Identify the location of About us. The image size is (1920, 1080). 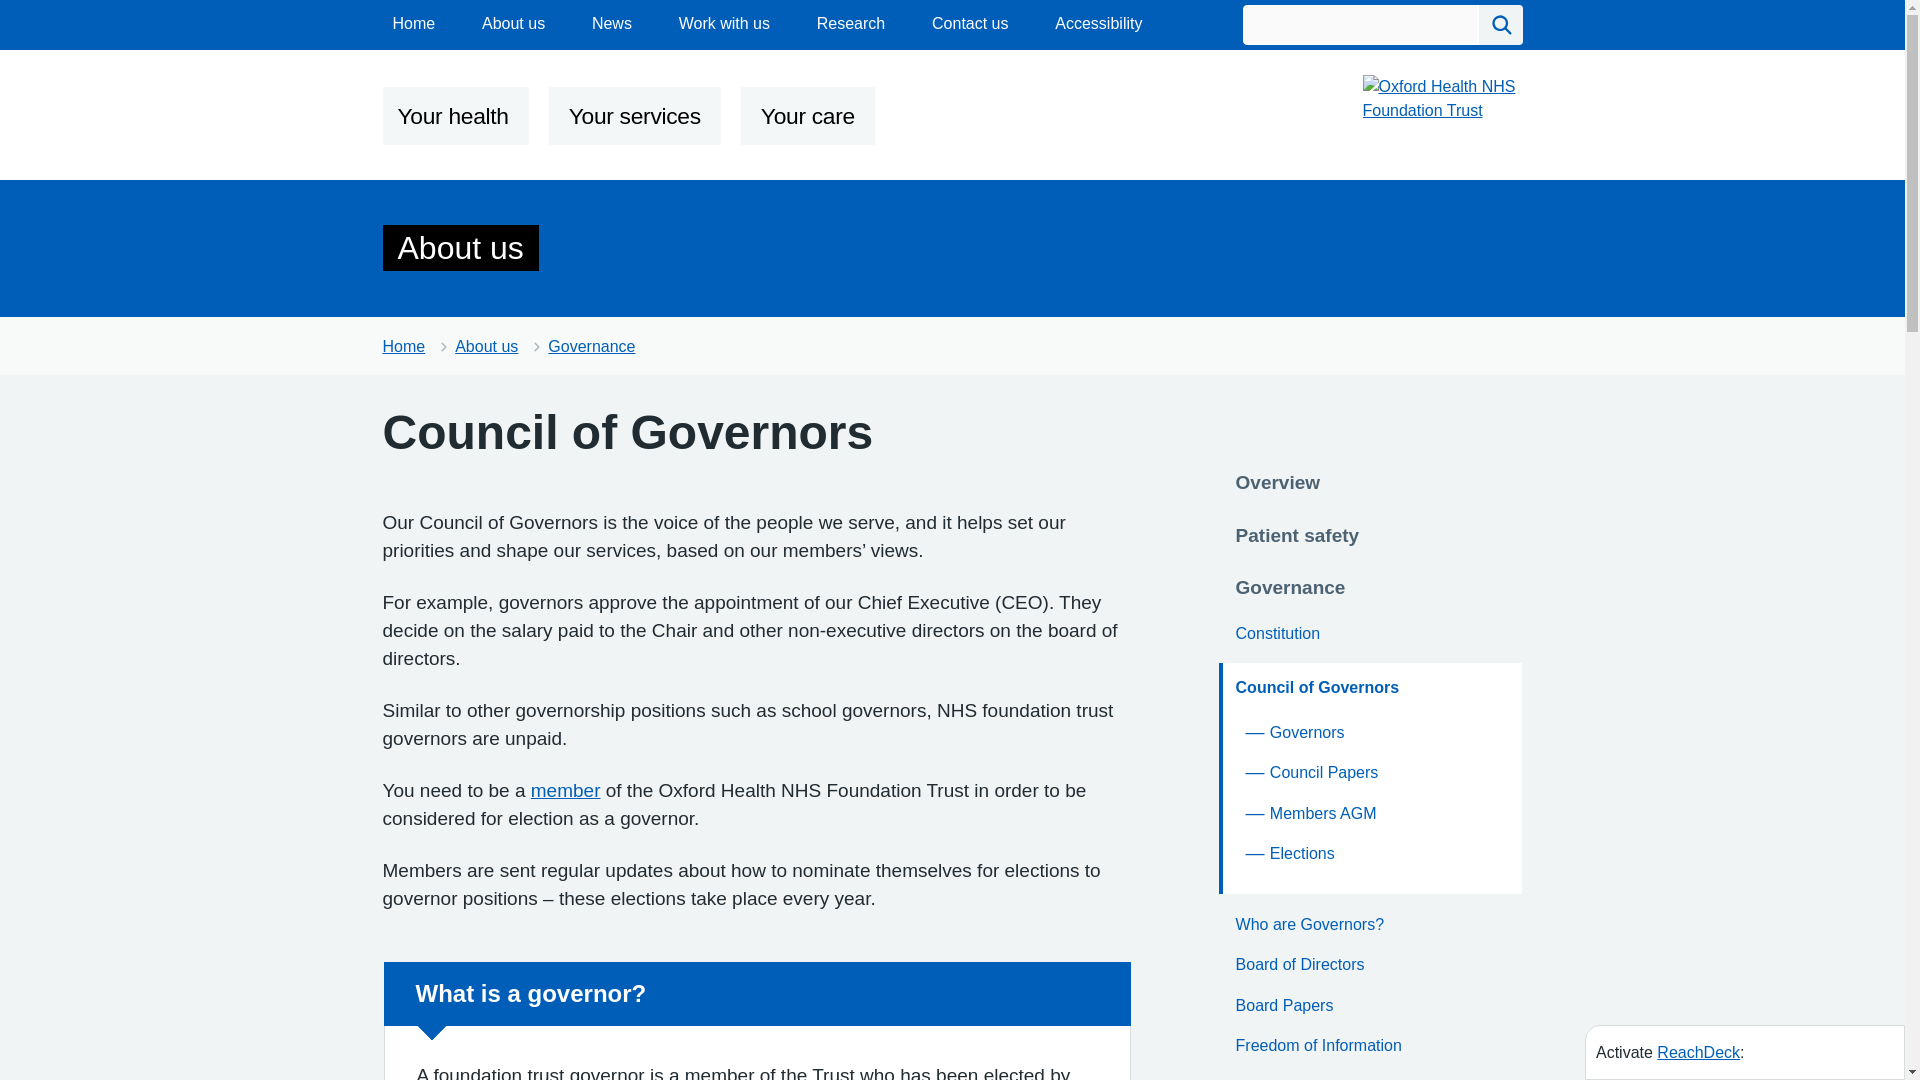
(513, 23).